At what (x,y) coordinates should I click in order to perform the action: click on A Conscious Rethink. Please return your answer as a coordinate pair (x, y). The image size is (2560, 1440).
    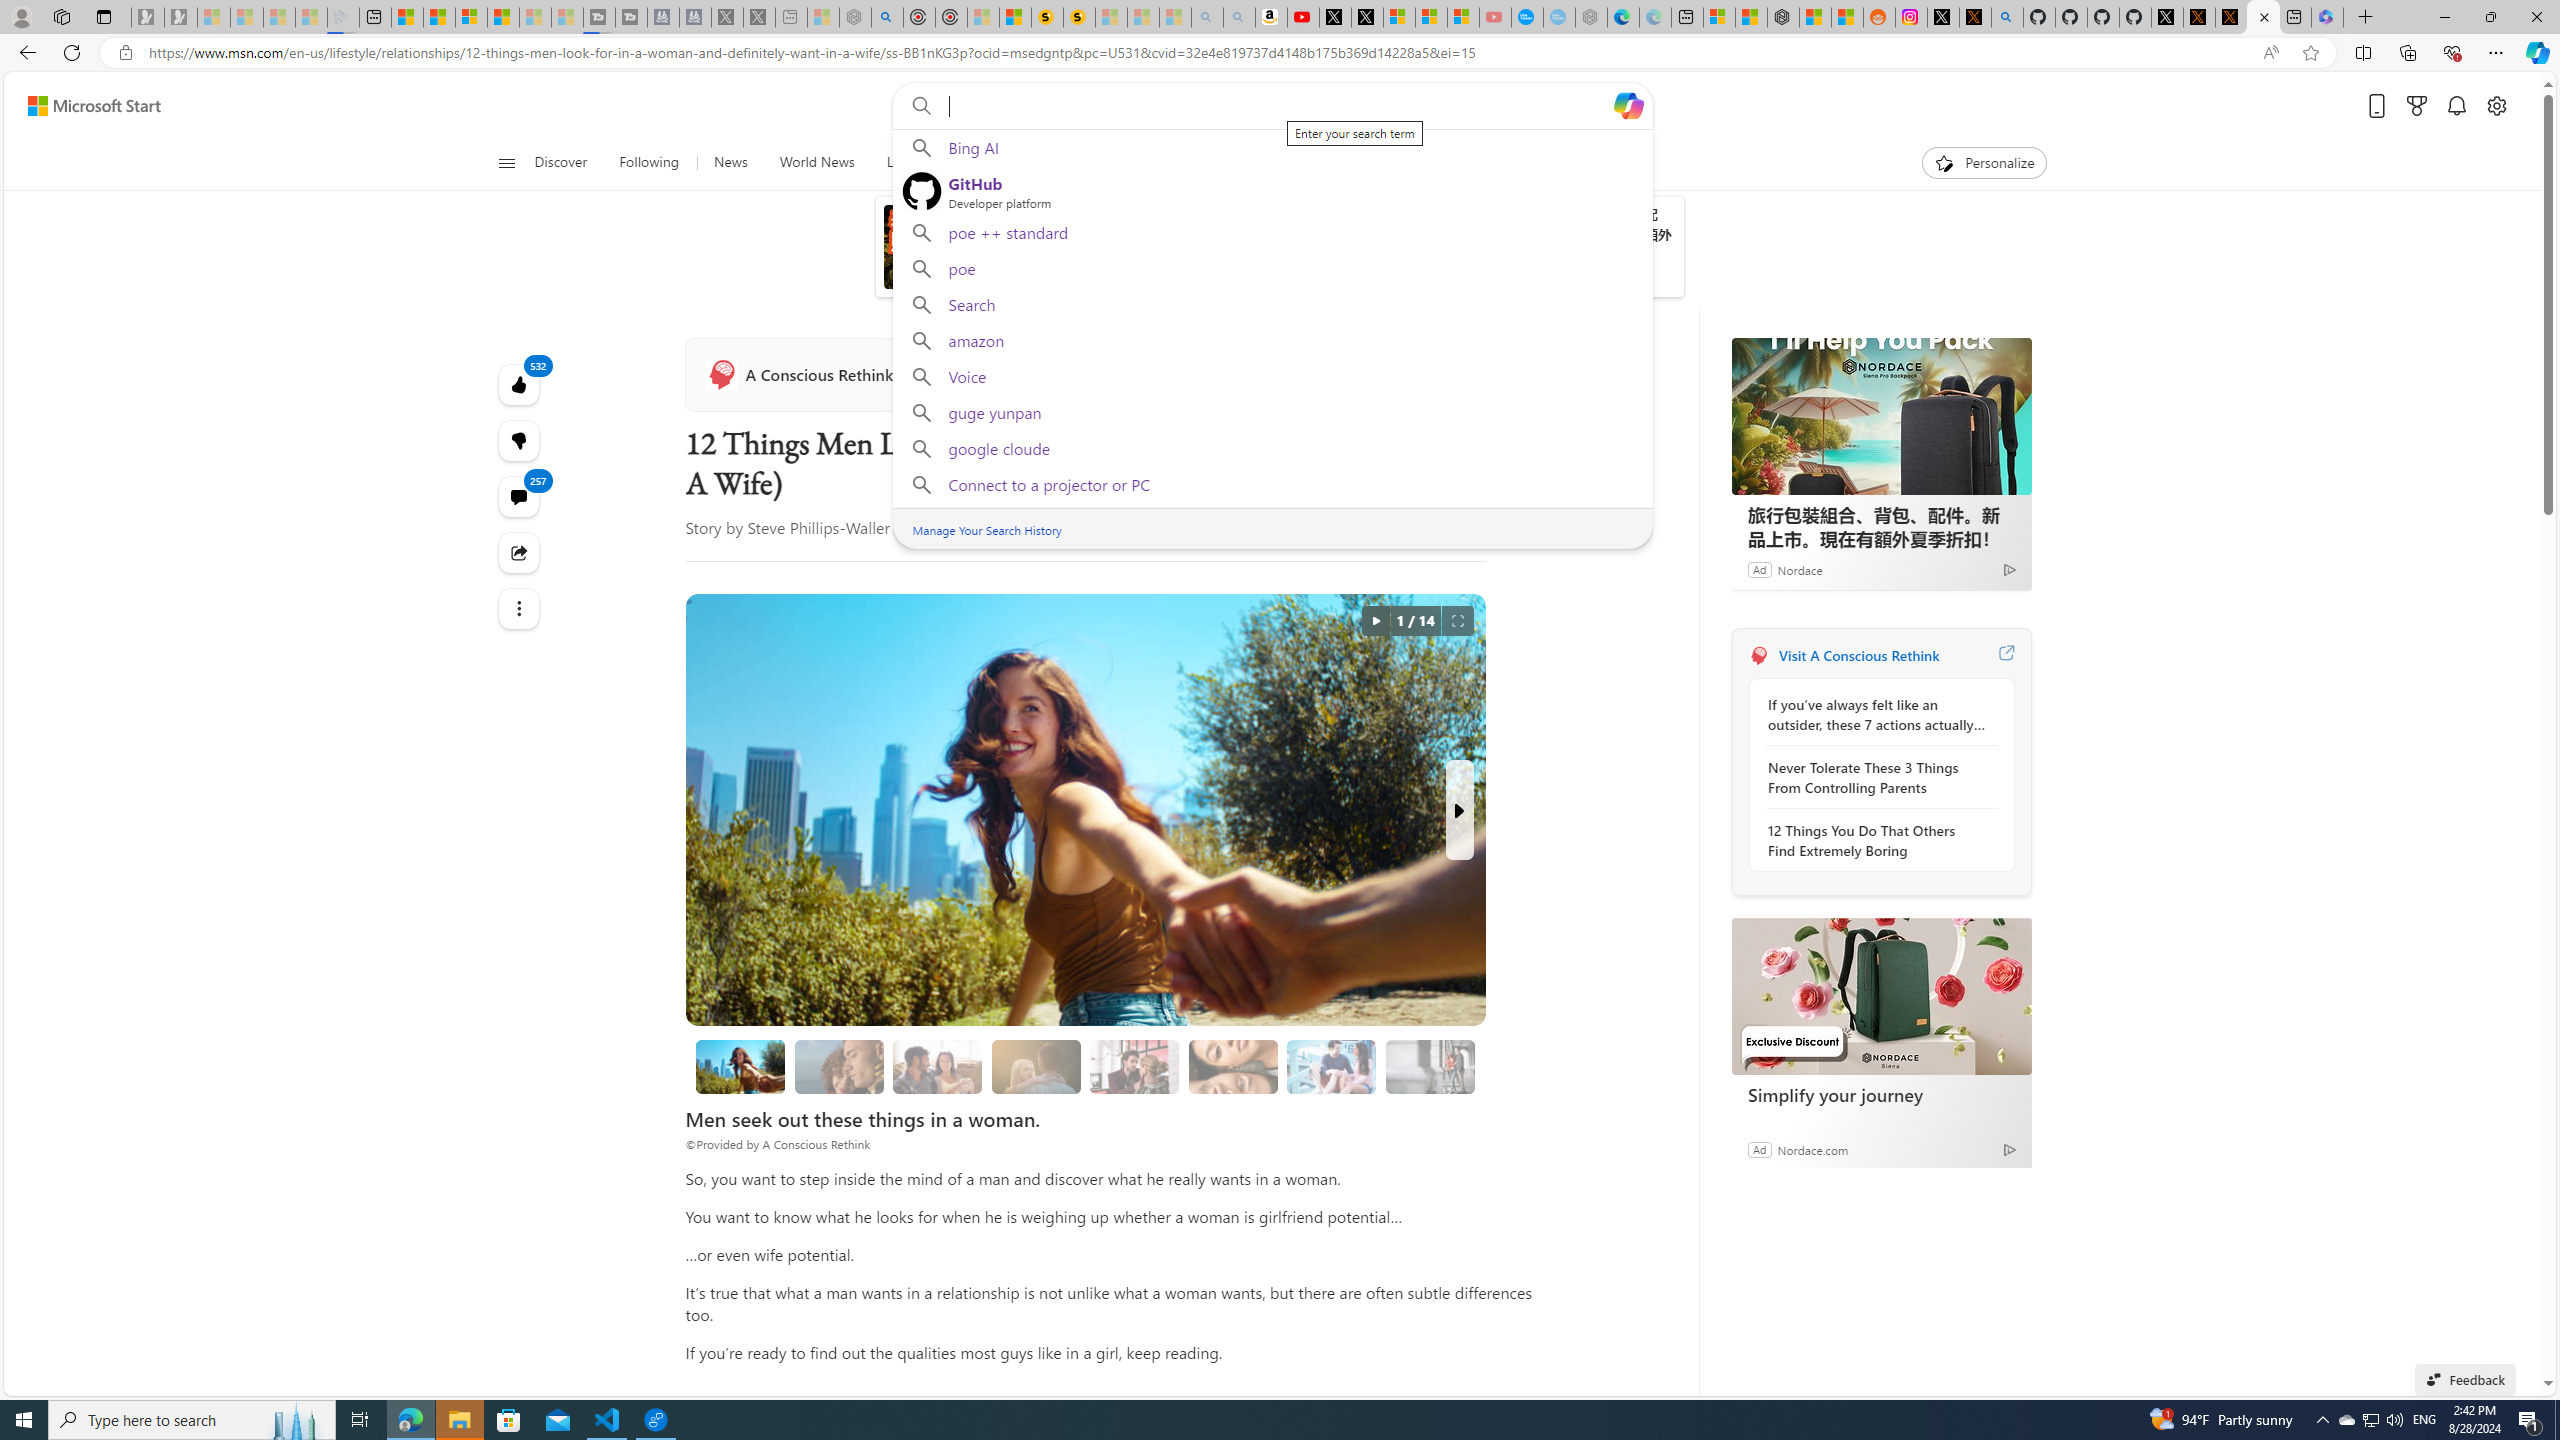
    Looking at the image, I should click on (802, 374).